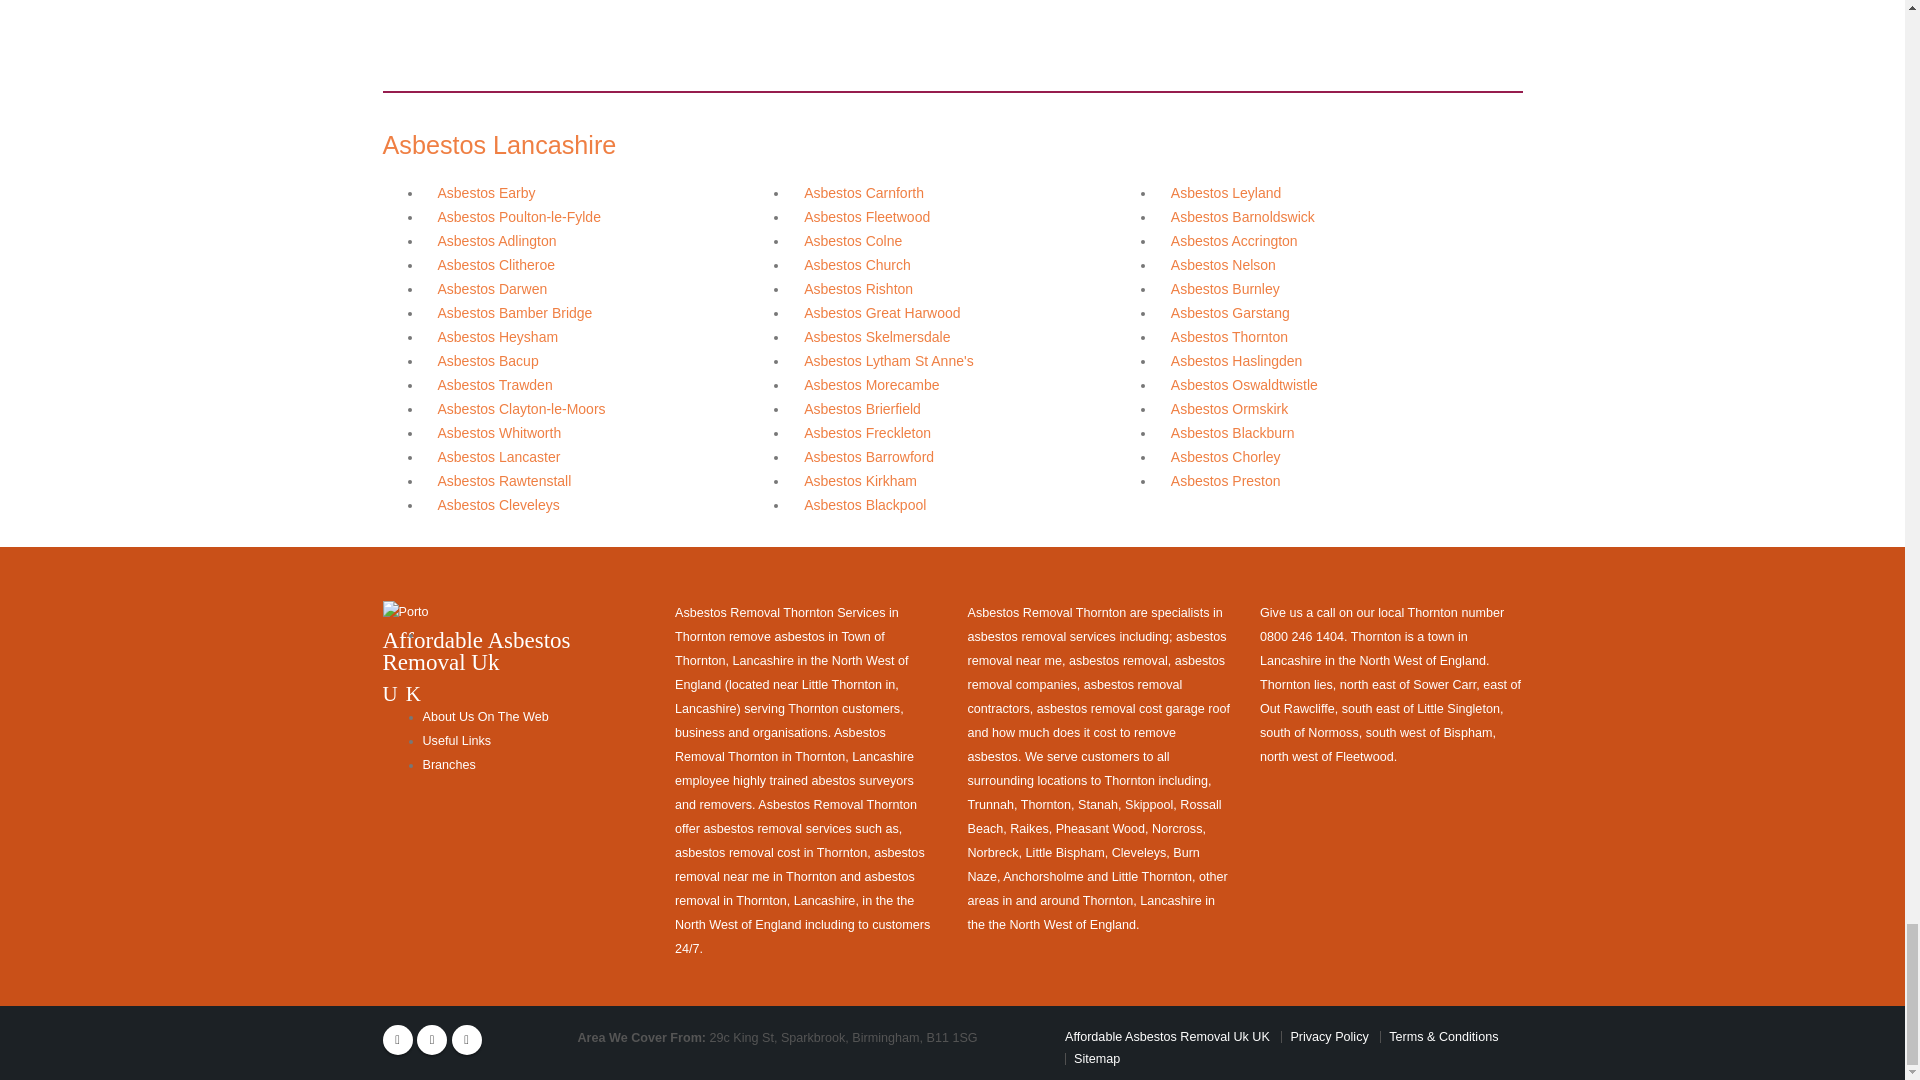  Describe the element at coordinates (432, 1040) in the screenshot. I see `Twitter` at that location.